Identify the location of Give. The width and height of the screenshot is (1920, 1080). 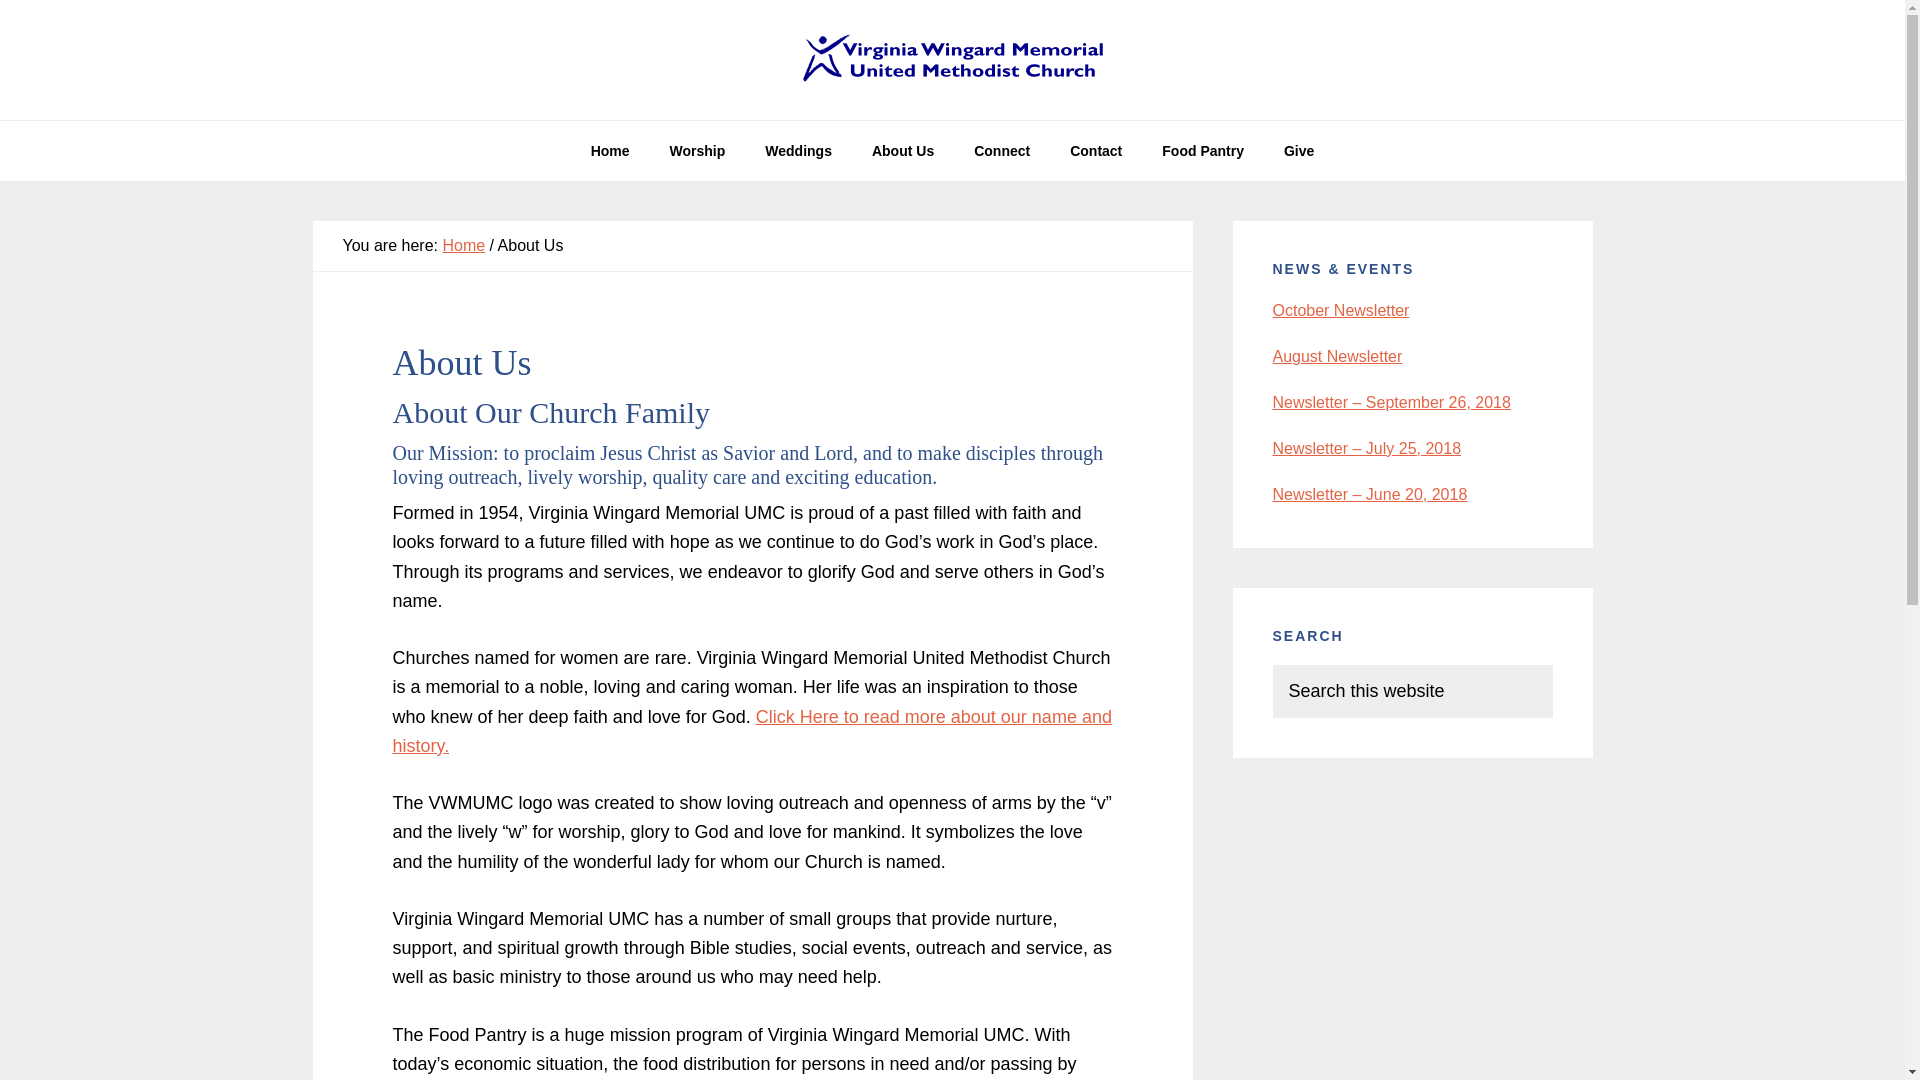
(1298, 150).